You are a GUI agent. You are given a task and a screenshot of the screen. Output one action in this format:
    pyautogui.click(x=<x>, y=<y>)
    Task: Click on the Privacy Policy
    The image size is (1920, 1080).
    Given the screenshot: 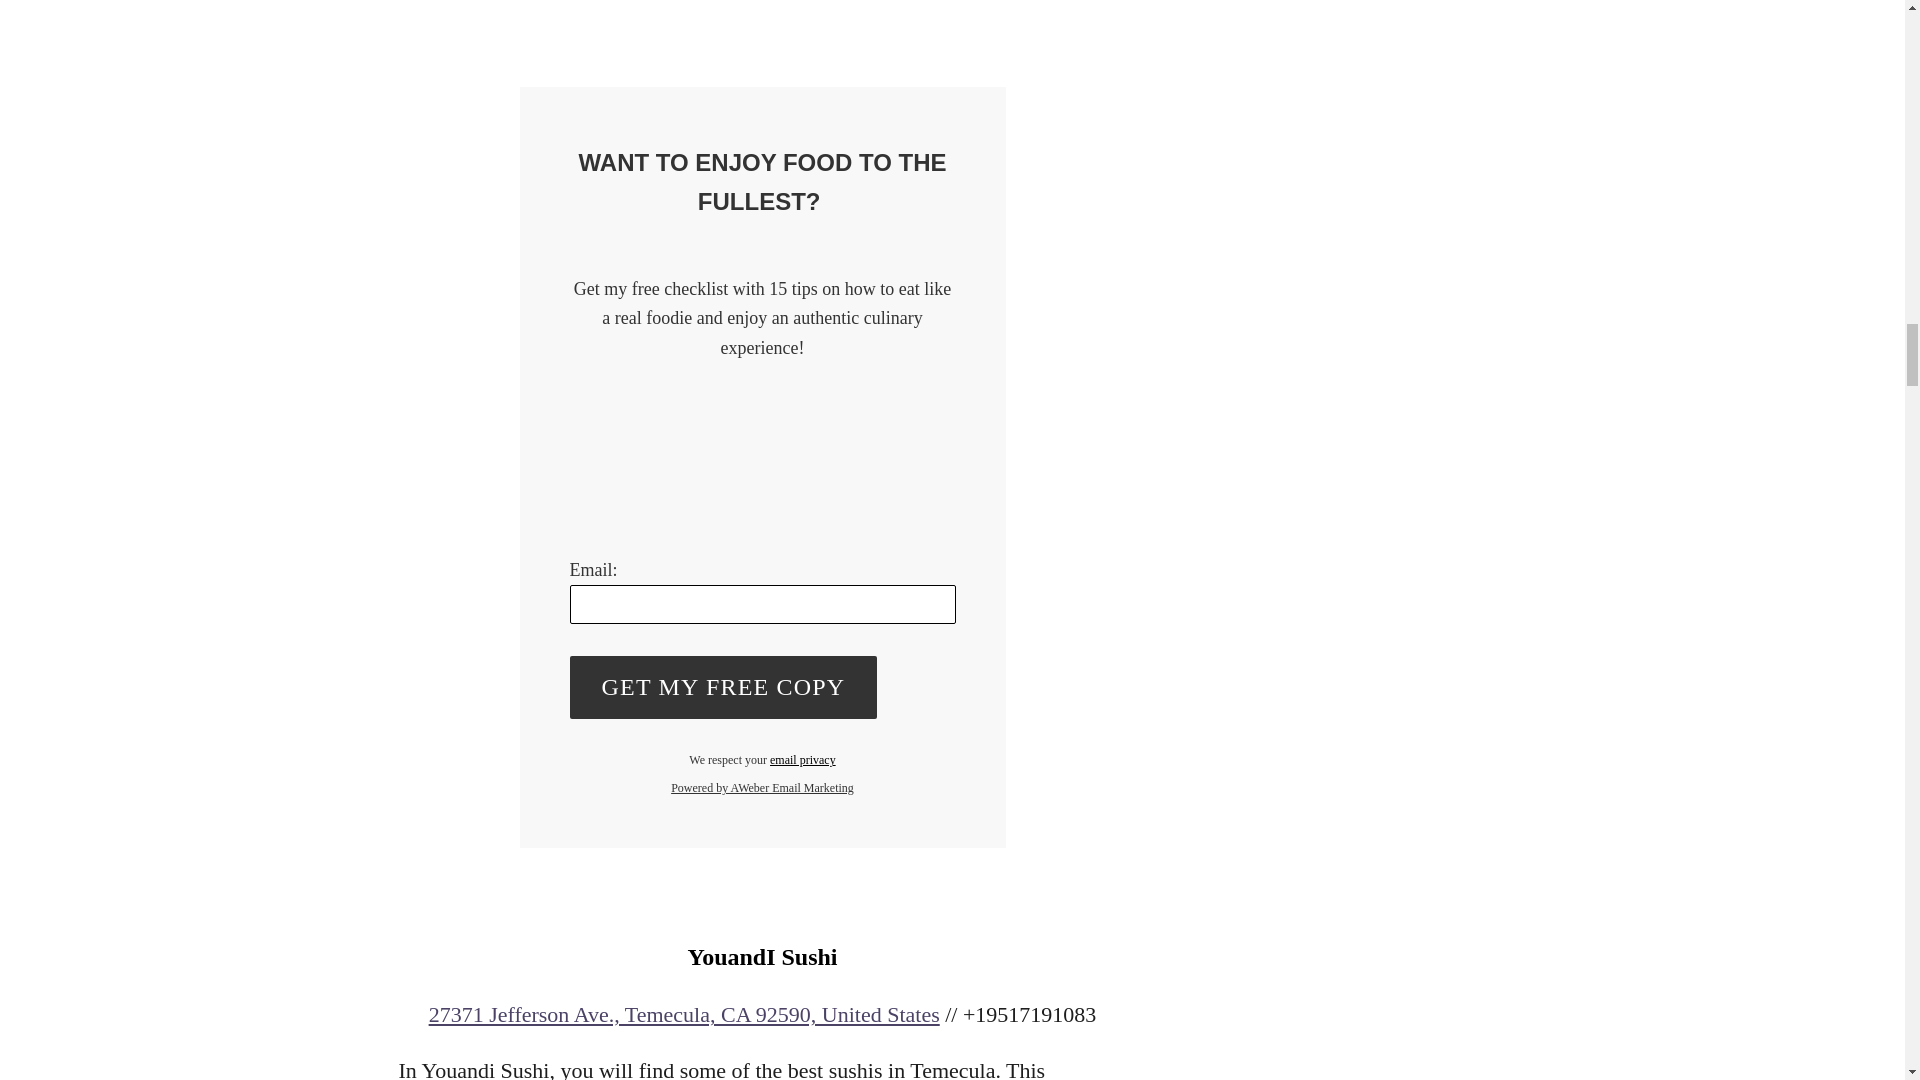 What is the action you would take?
    pyautogui.click(x=802, y=759)
    